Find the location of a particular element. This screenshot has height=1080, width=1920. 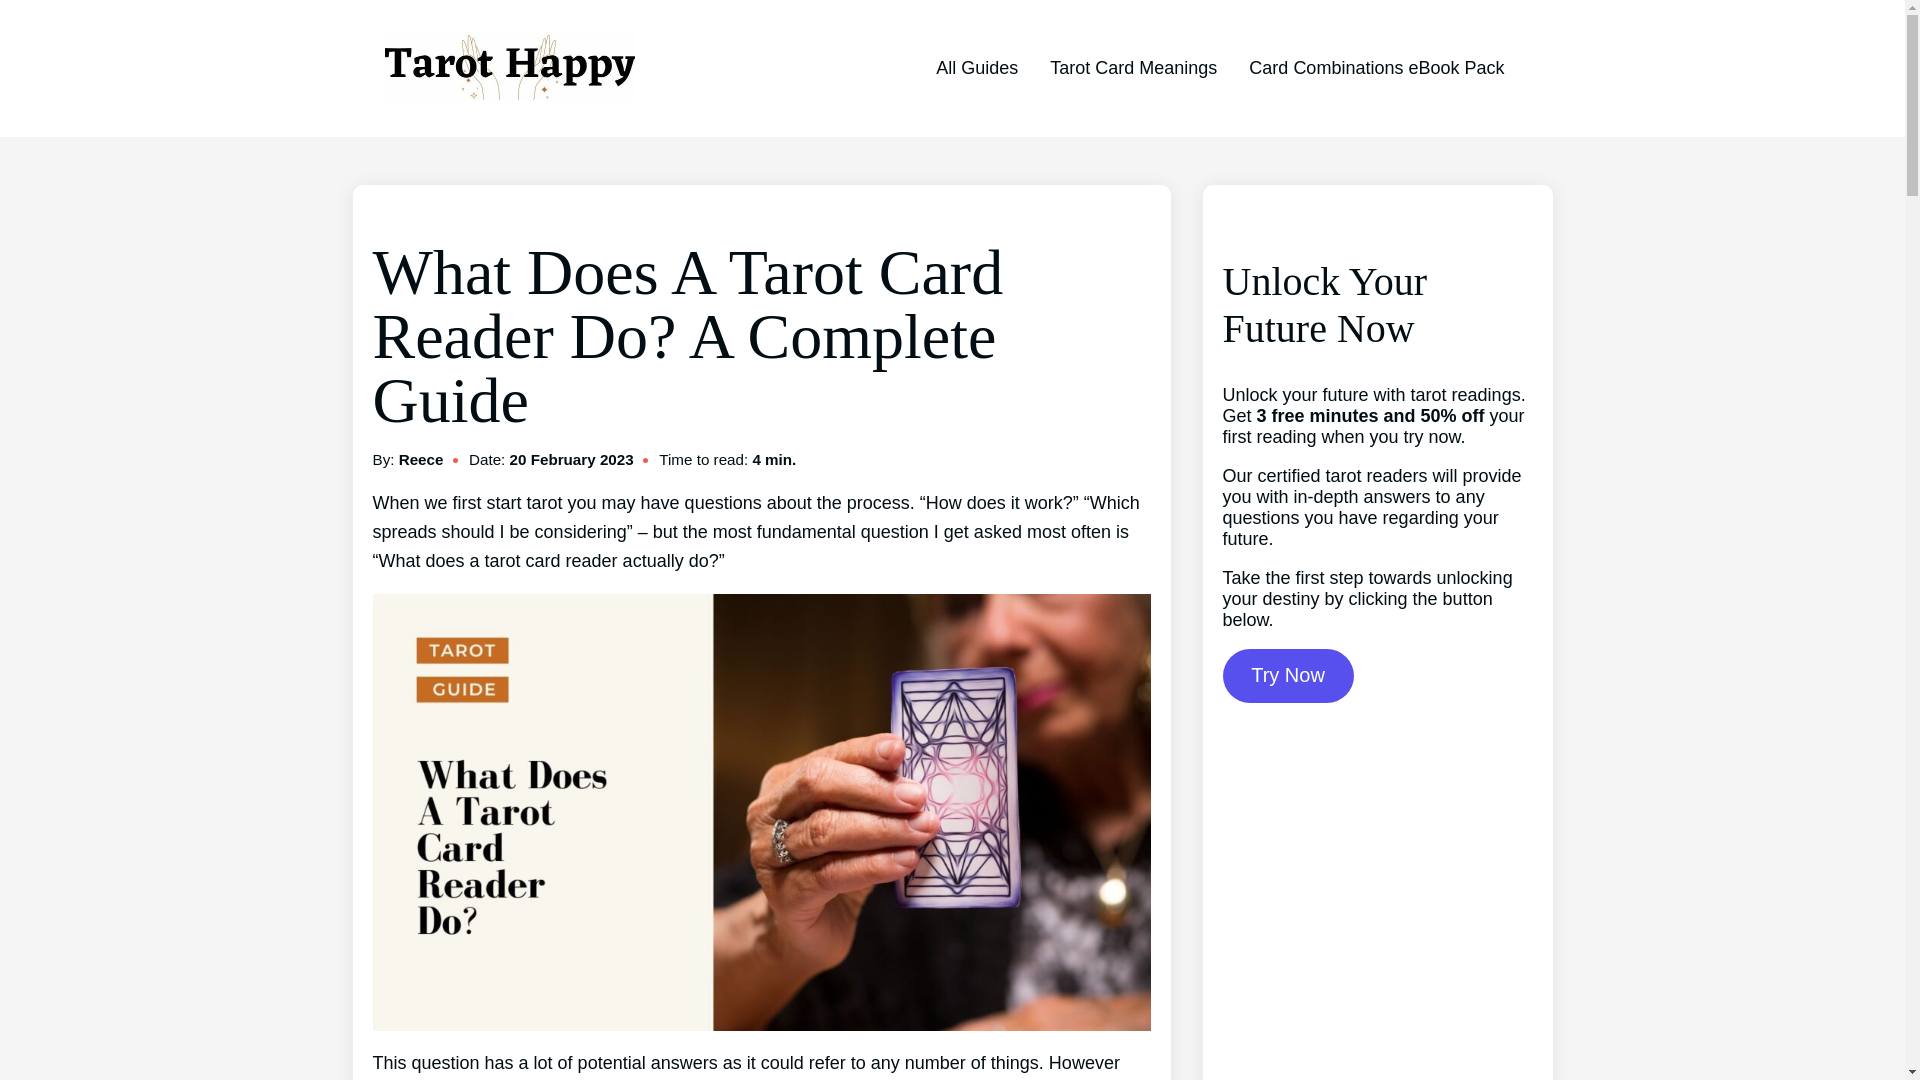

Tarot Card Meanings is located at coordinates (1134, 68).